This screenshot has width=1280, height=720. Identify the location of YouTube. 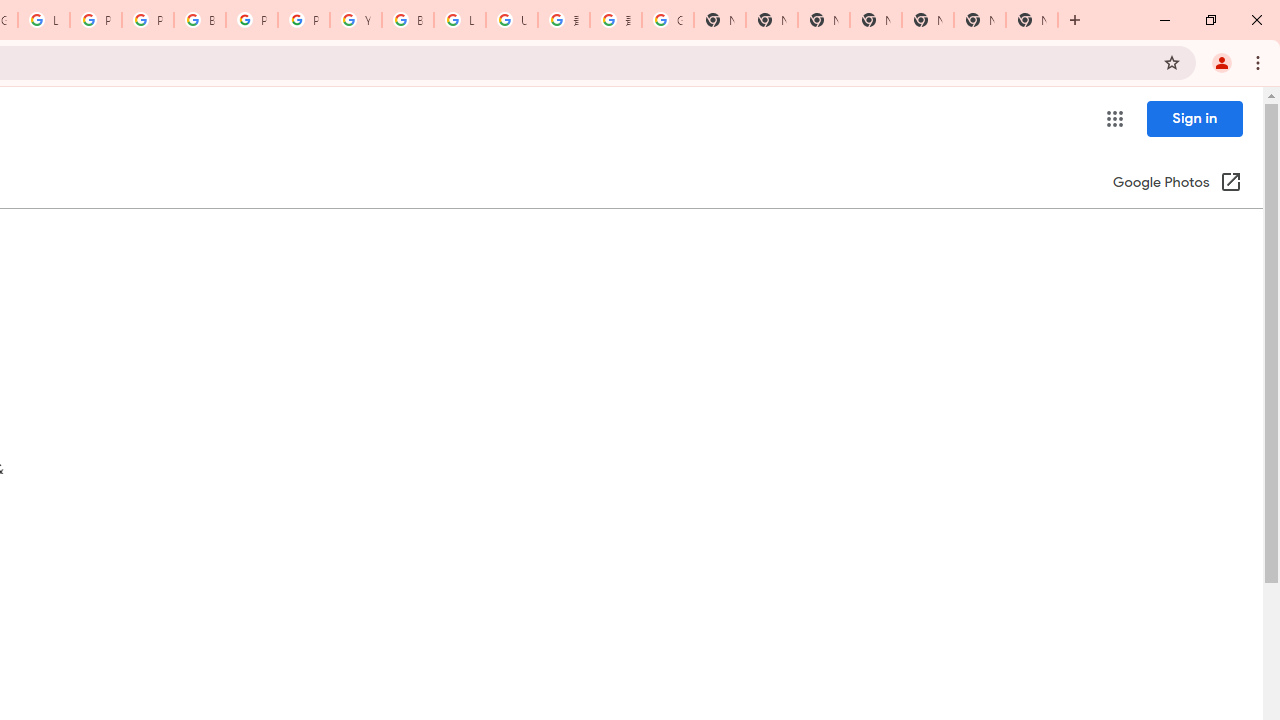
(356, 20).